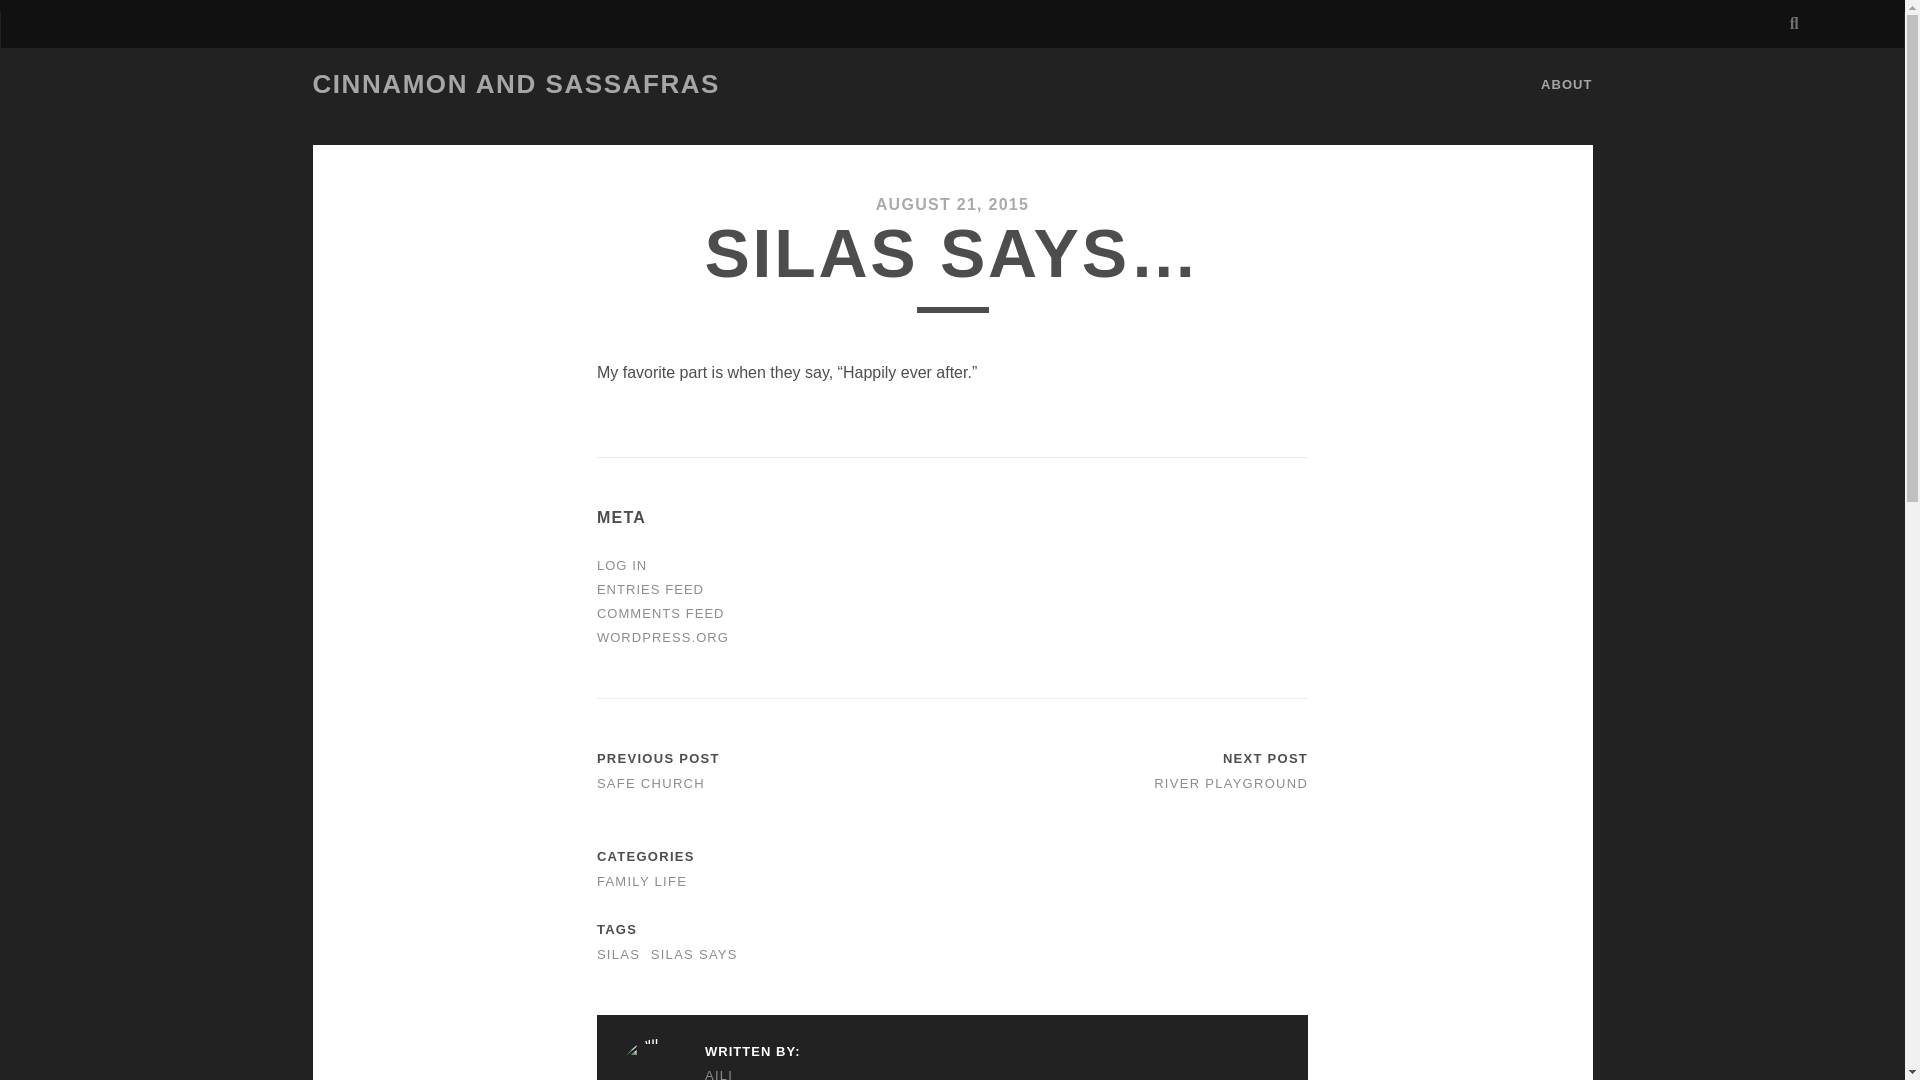 Image resolution: width=1920 pixels, height=1080 pixels. Describe the element at coordinates (642, 880) in the screenshot. I see `FAMILY LIFE` at that location.